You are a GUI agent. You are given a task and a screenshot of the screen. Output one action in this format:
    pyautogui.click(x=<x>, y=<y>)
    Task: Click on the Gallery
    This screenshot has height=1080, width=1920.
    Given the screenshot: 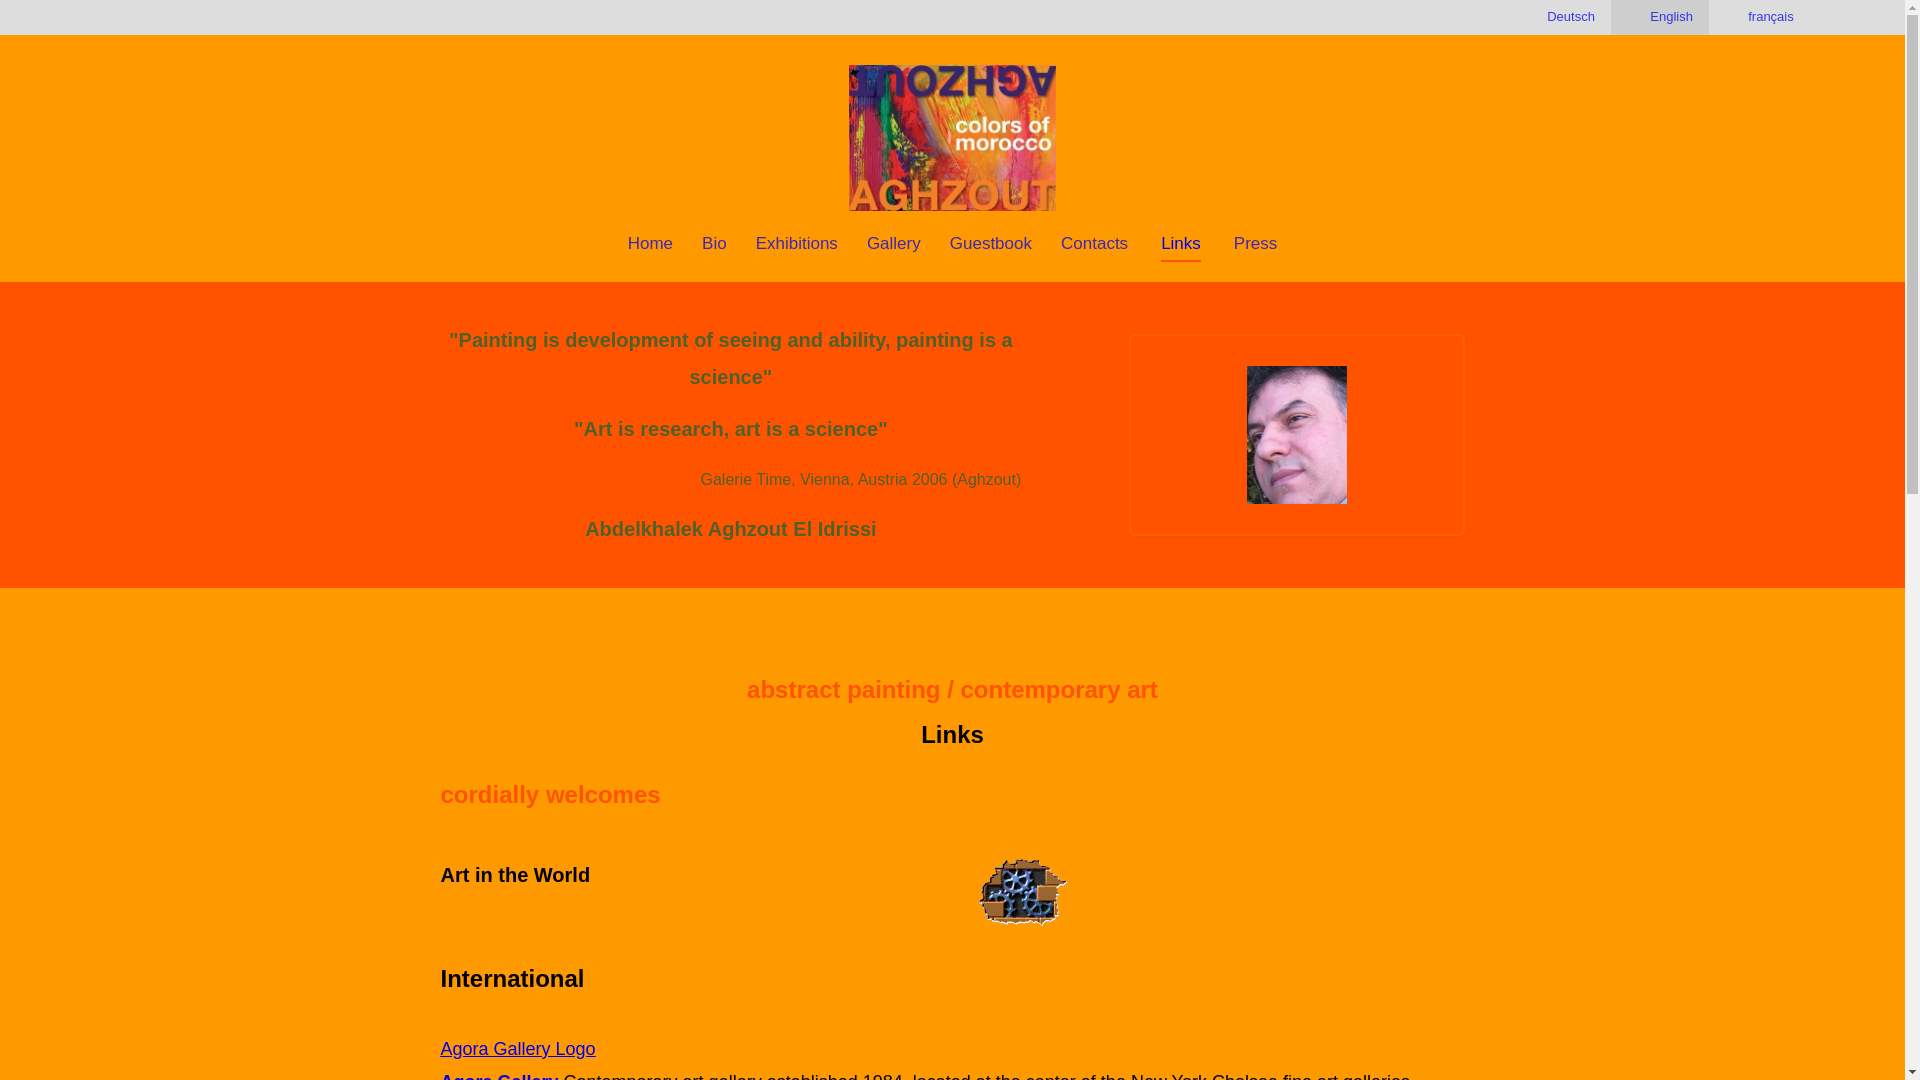 What is the action you would take?
    pyautogui.click(x=894, y=243)
    